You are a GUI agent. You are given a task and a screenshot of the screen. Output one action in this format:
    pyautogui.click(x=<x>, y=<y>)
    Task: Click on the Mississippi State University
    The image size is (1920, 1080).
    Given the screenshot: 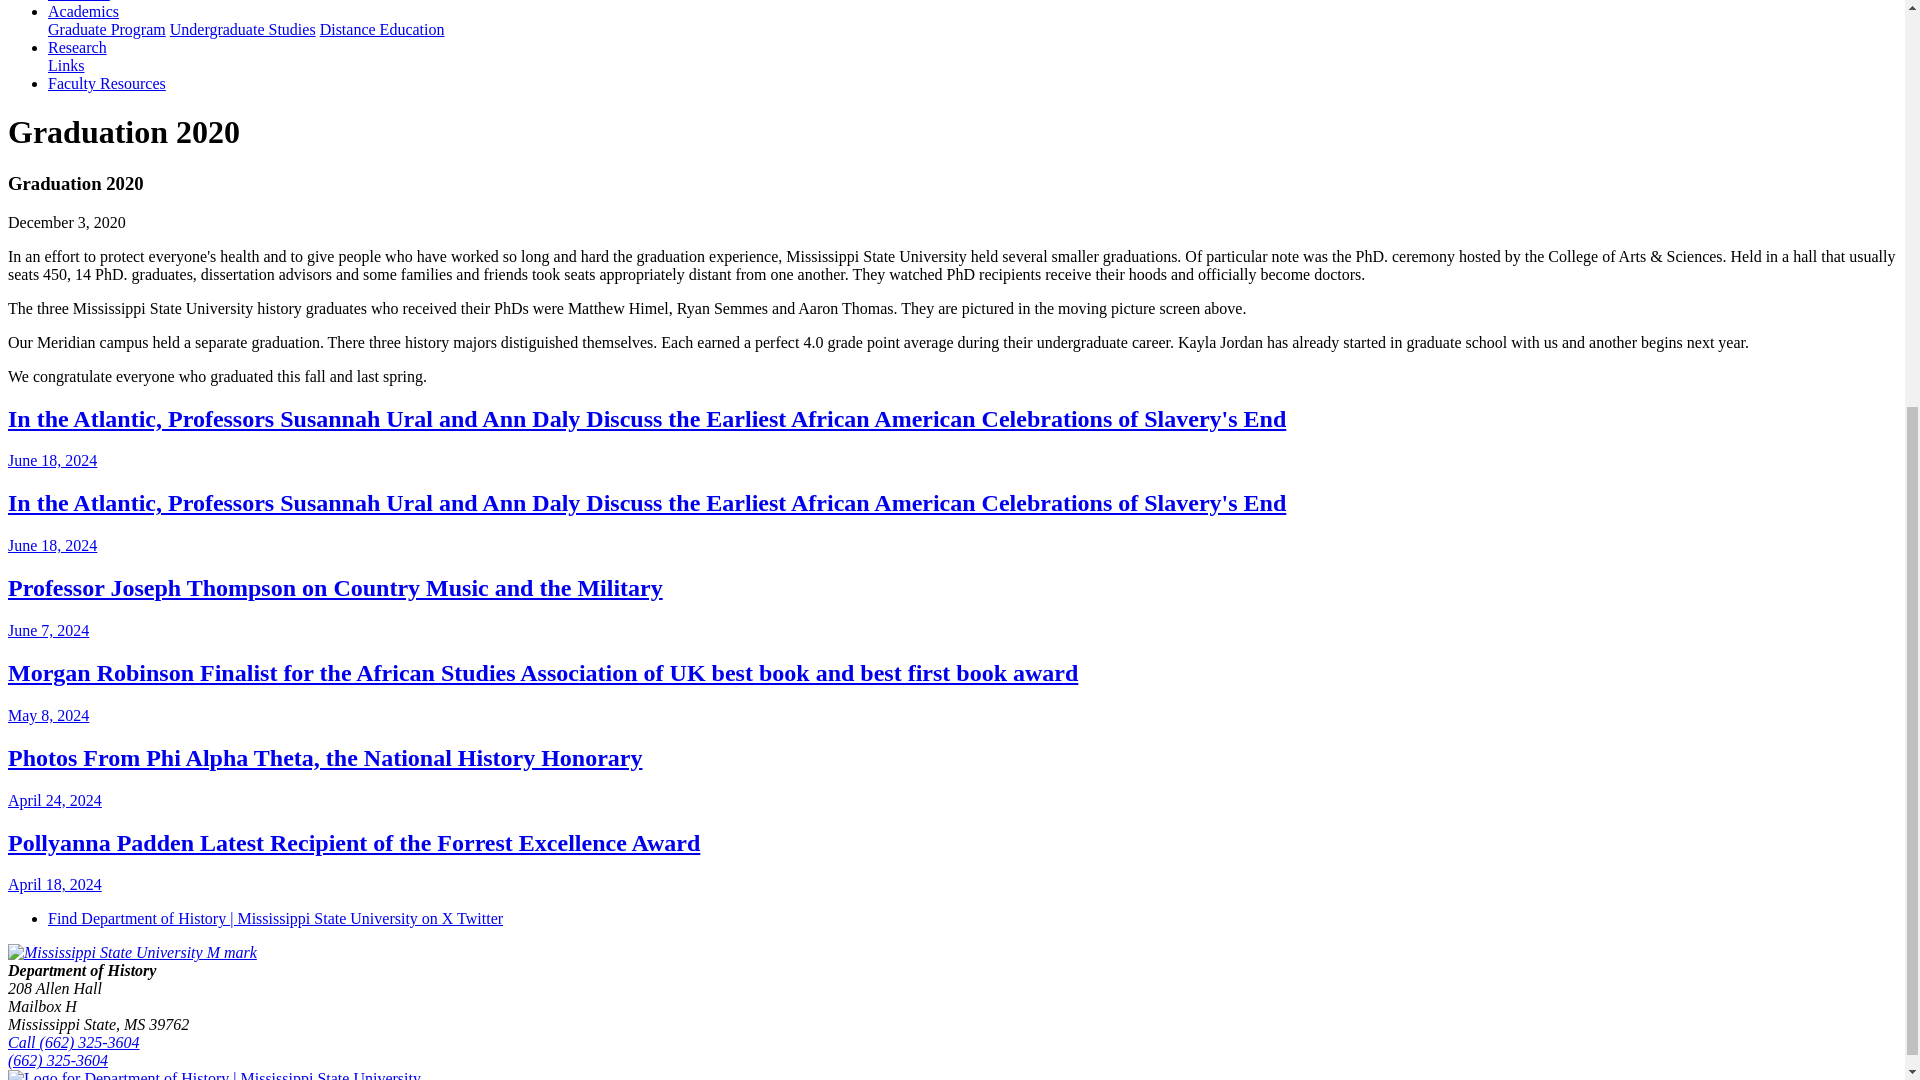 What is the action you would take?
    pyautogui.click(x=132, y=952)
    